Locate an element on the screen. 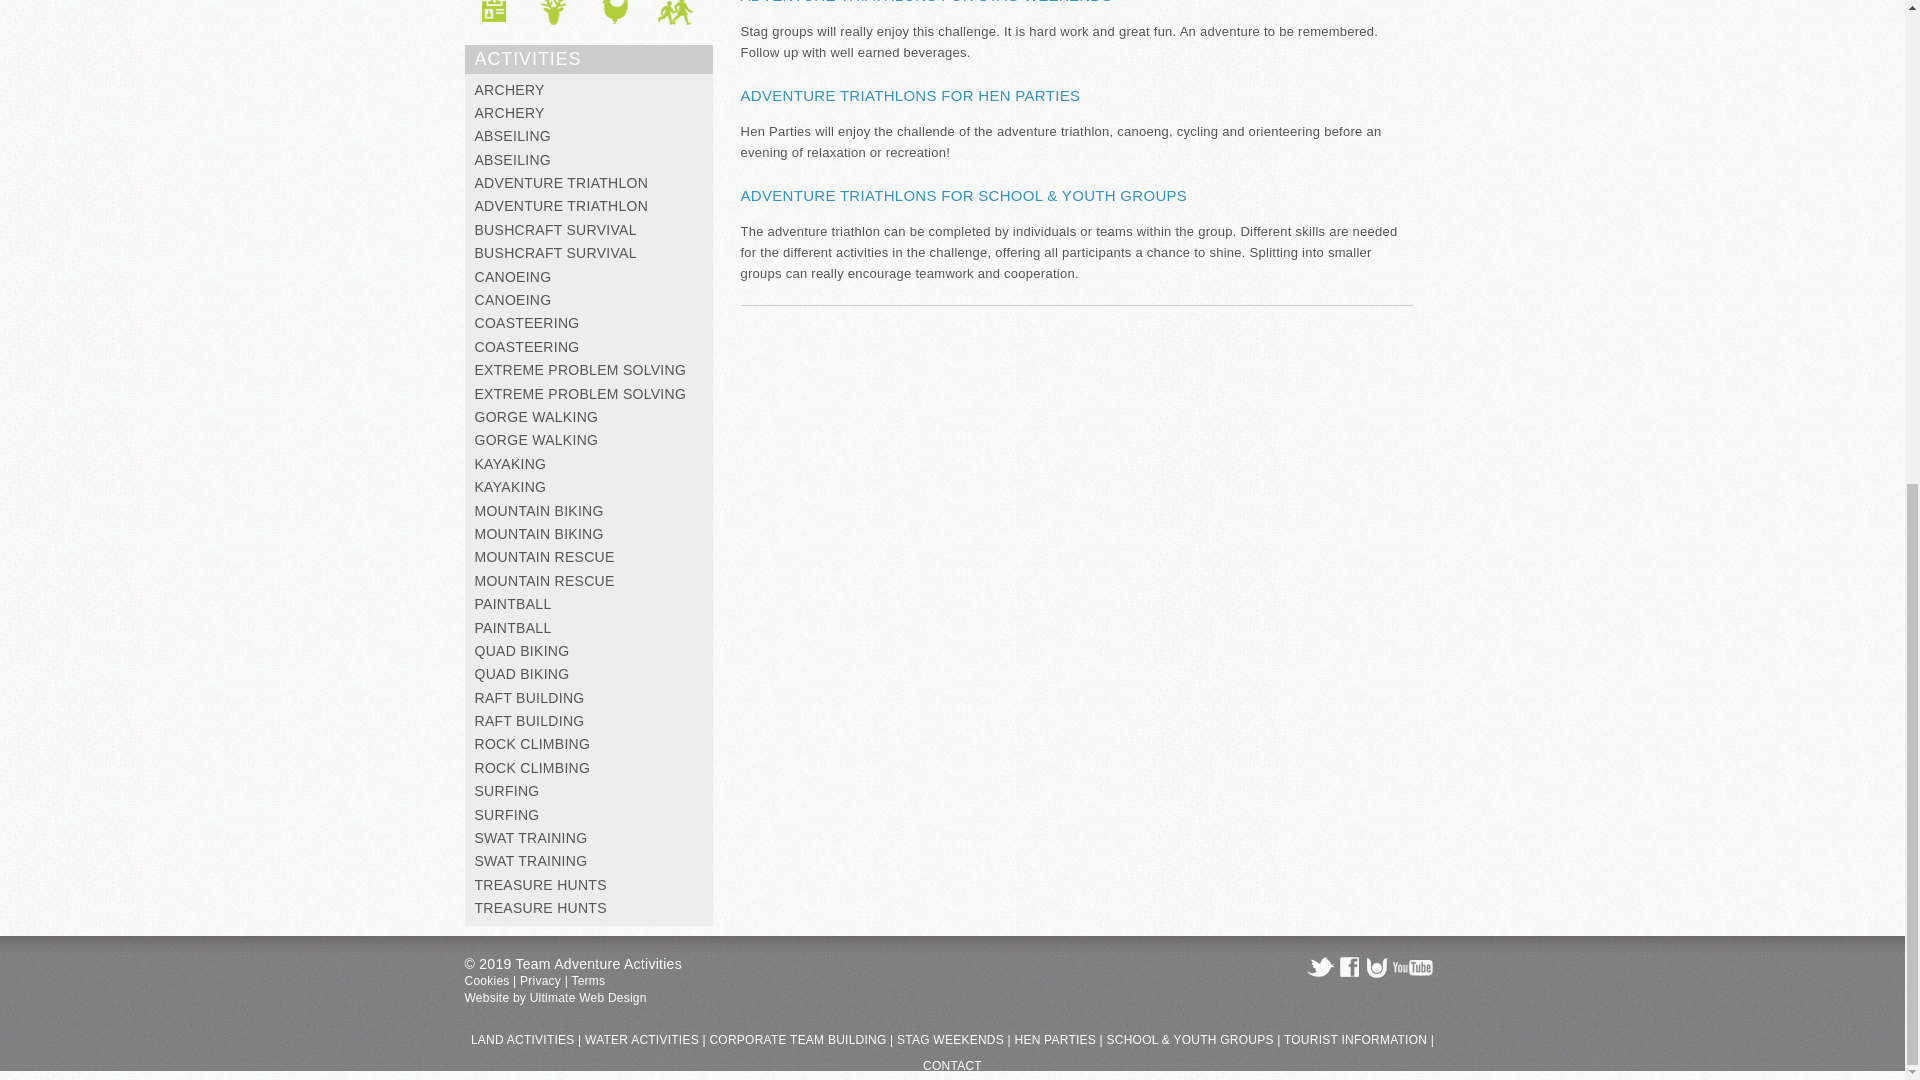 The image size is (1920, 1080). SWAT TRAINING is located at coordinates (530, 838).